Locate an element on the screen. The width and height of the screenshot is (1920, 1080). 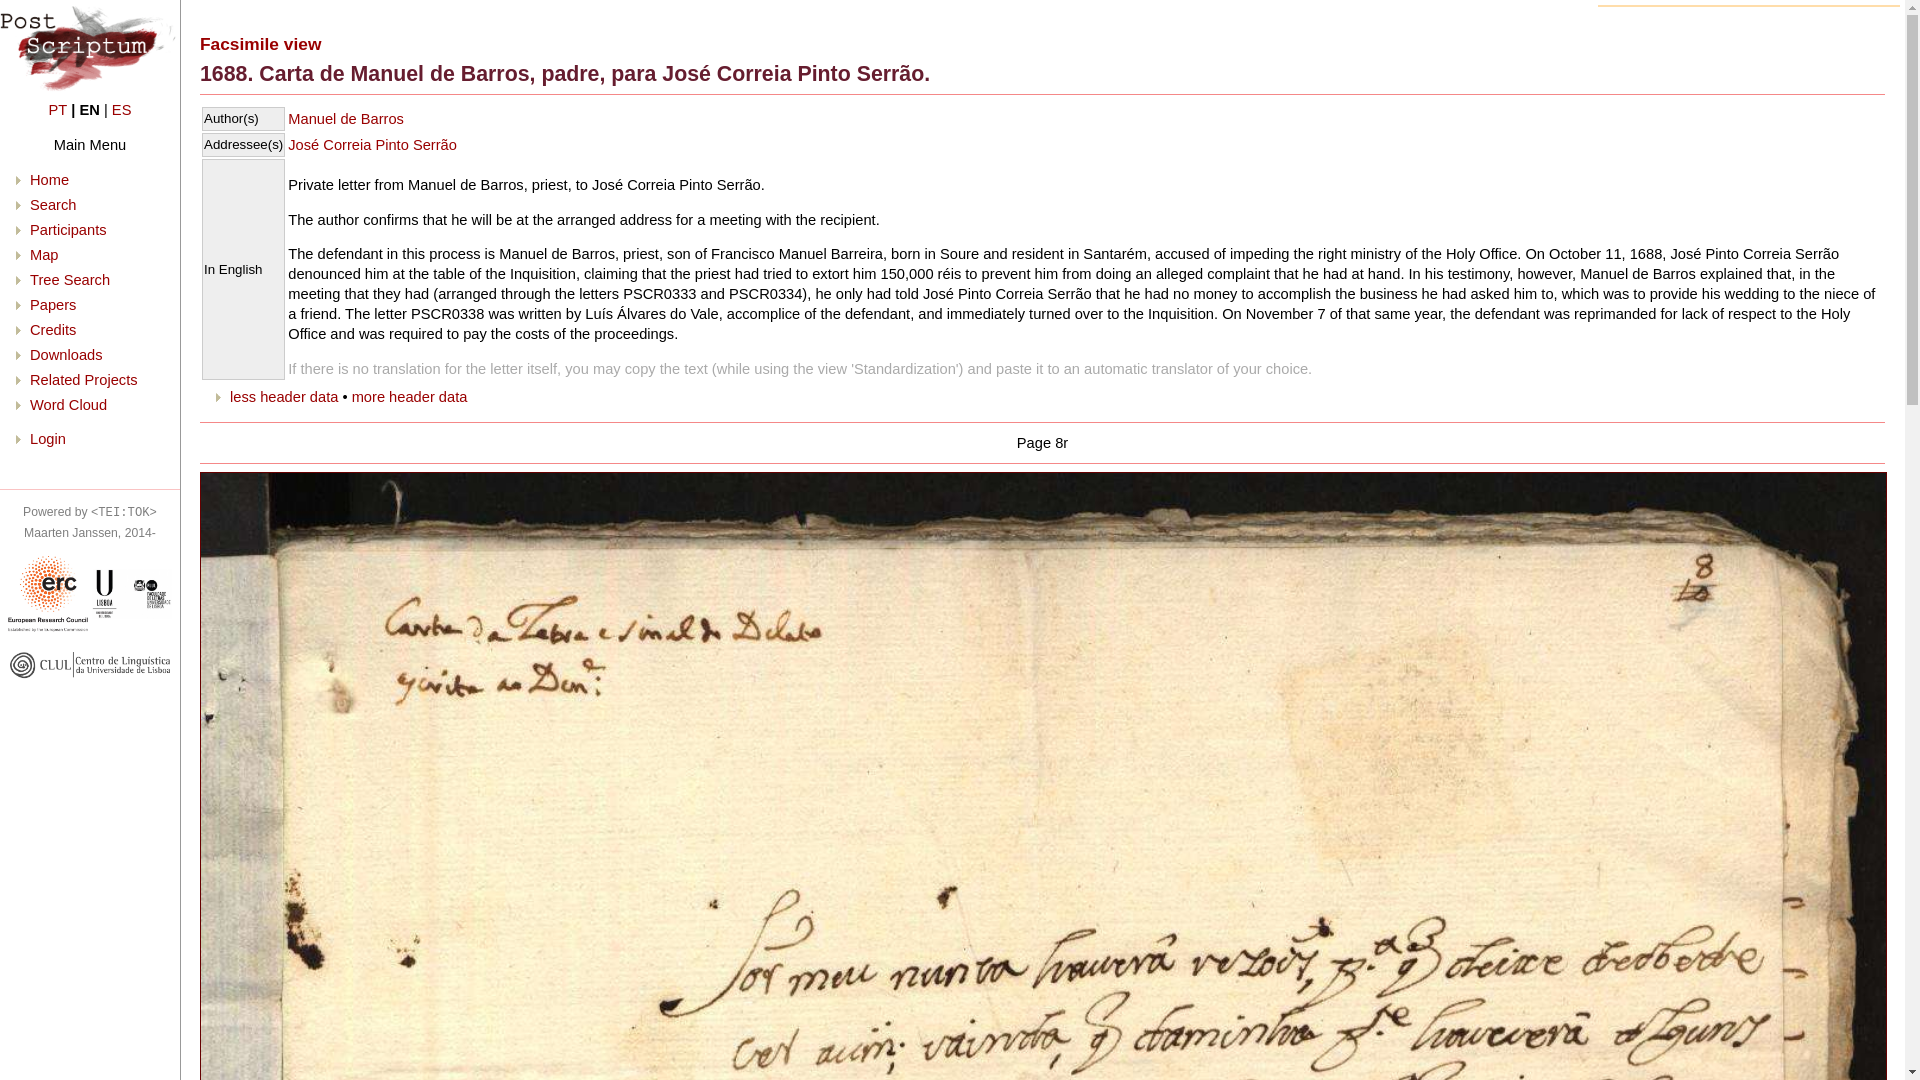
Home is located at coordinates (50, 179).